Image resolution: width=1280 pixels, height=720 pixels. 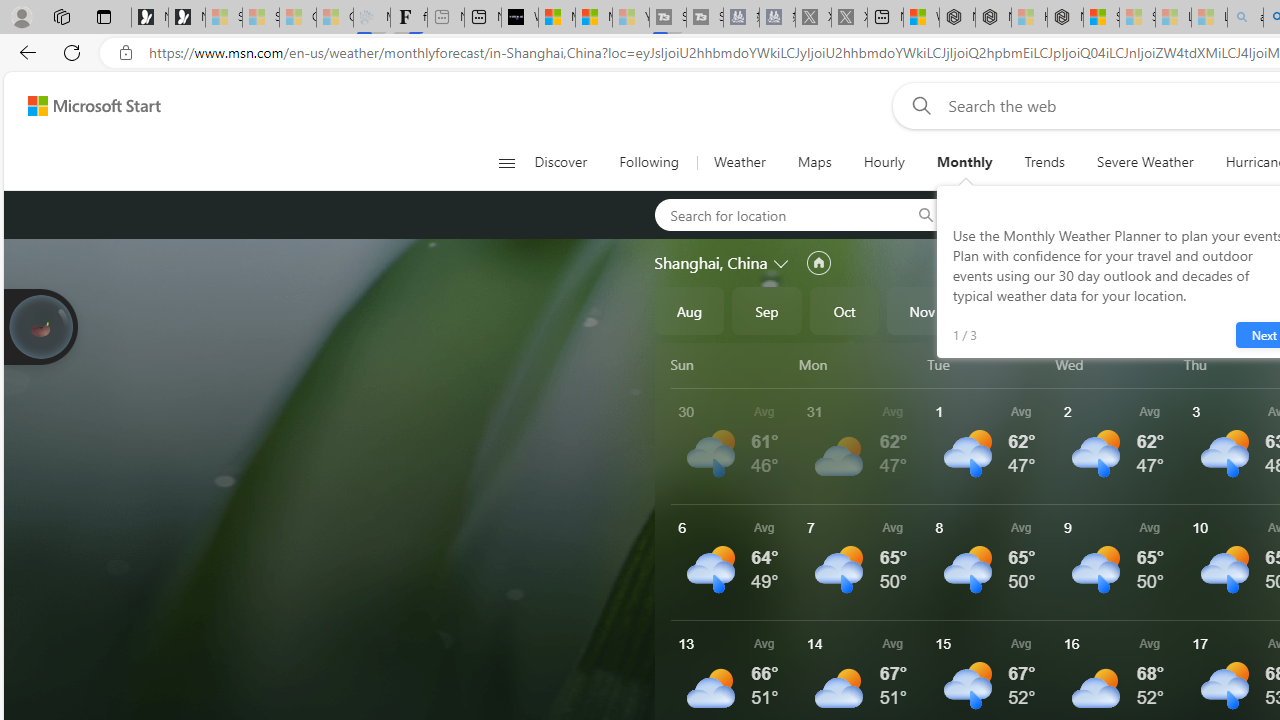 What do you see at coordinates (560, 162) in the screenshot?
I see `Discover` at bounding box center [560, 162].